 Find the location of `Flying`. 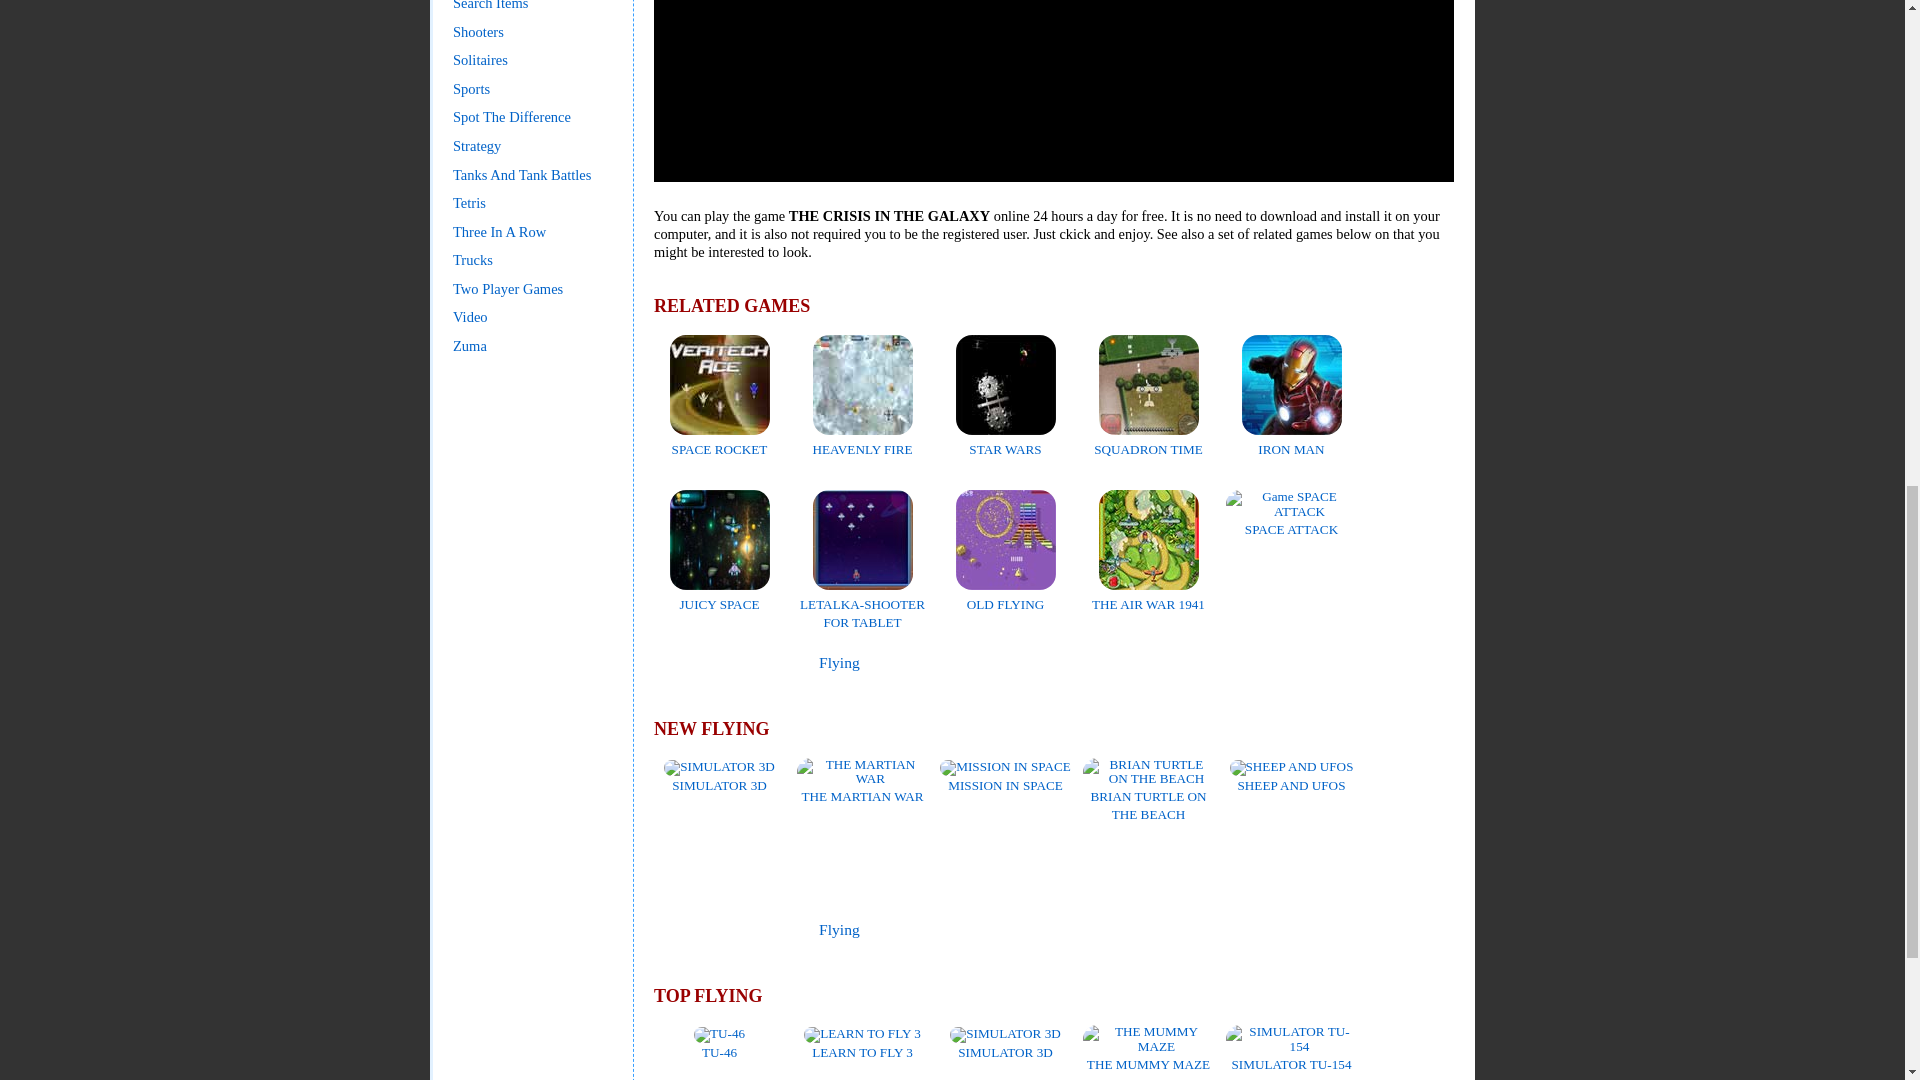

Flying is located at coordinates (840, 662).